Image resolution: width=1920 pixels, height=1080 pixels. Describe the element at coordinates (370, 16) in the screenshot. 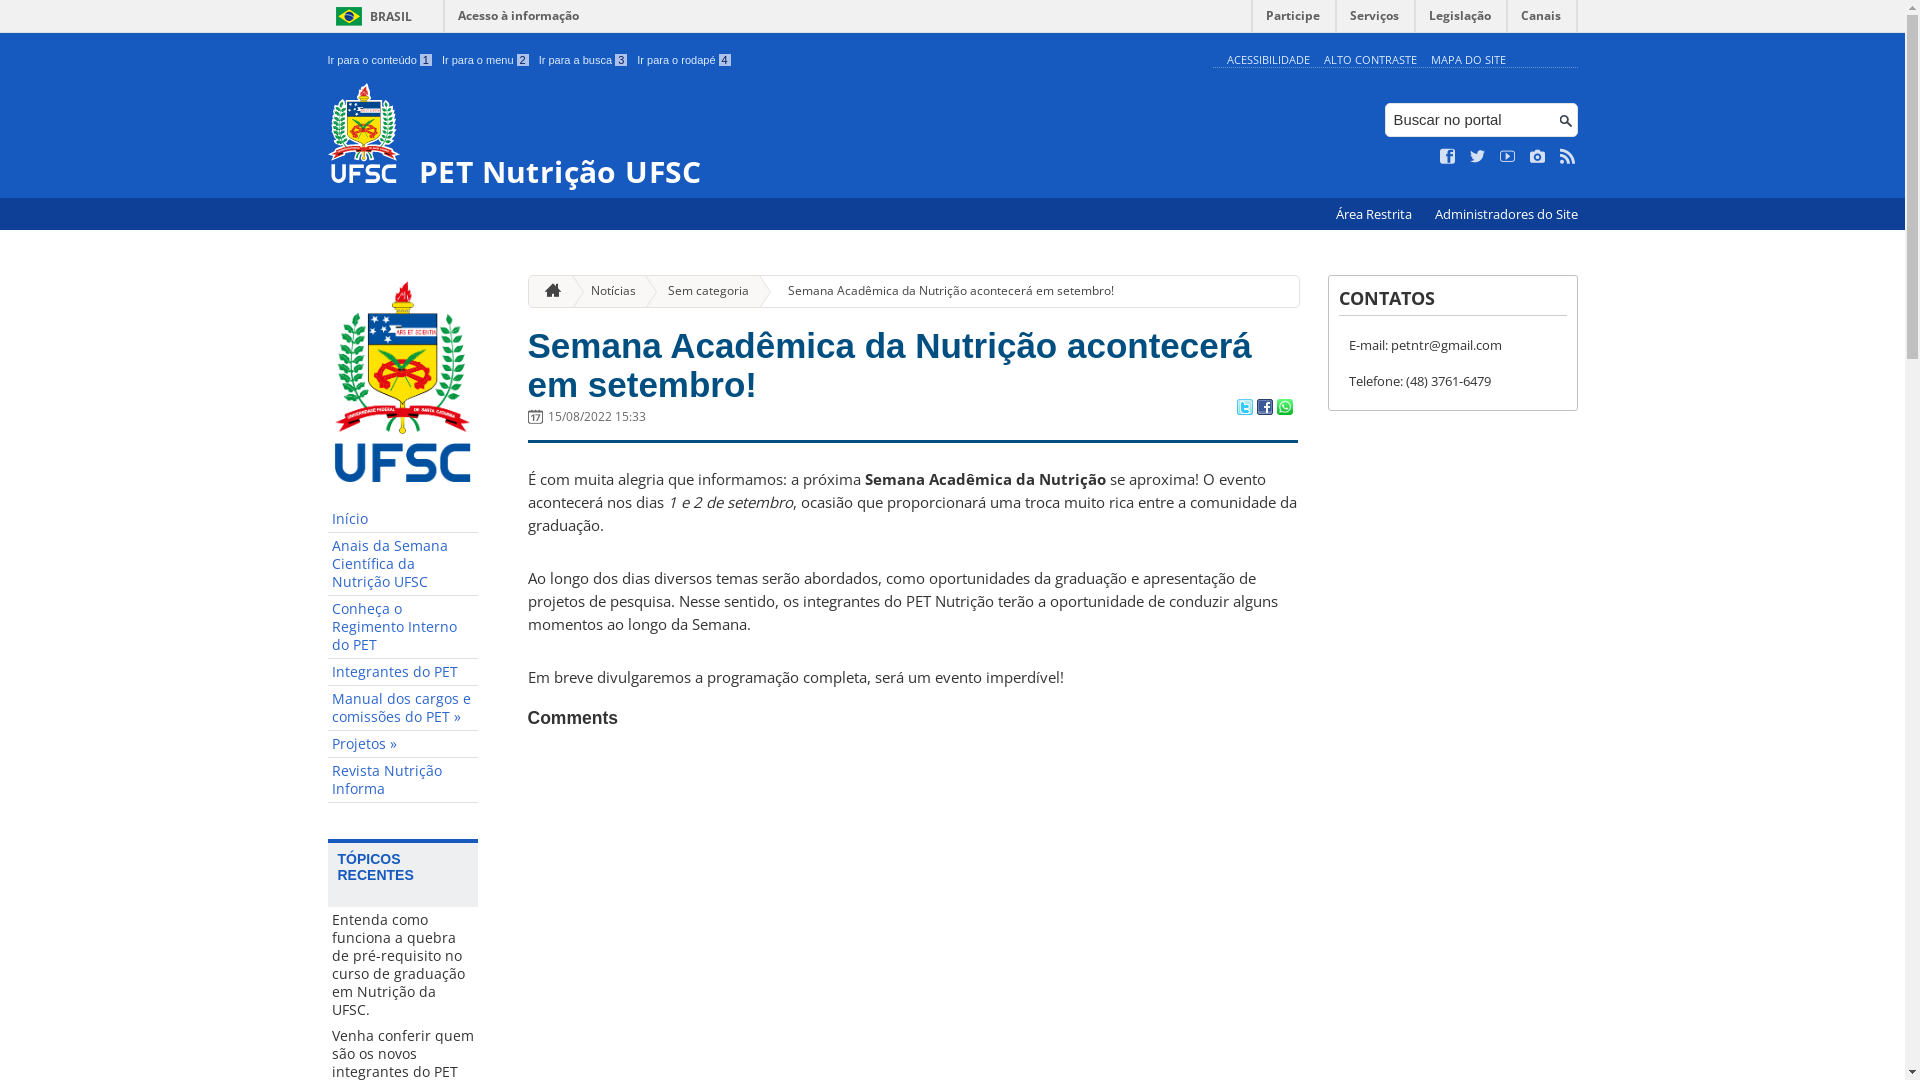

I see `BRASIL` at that location.